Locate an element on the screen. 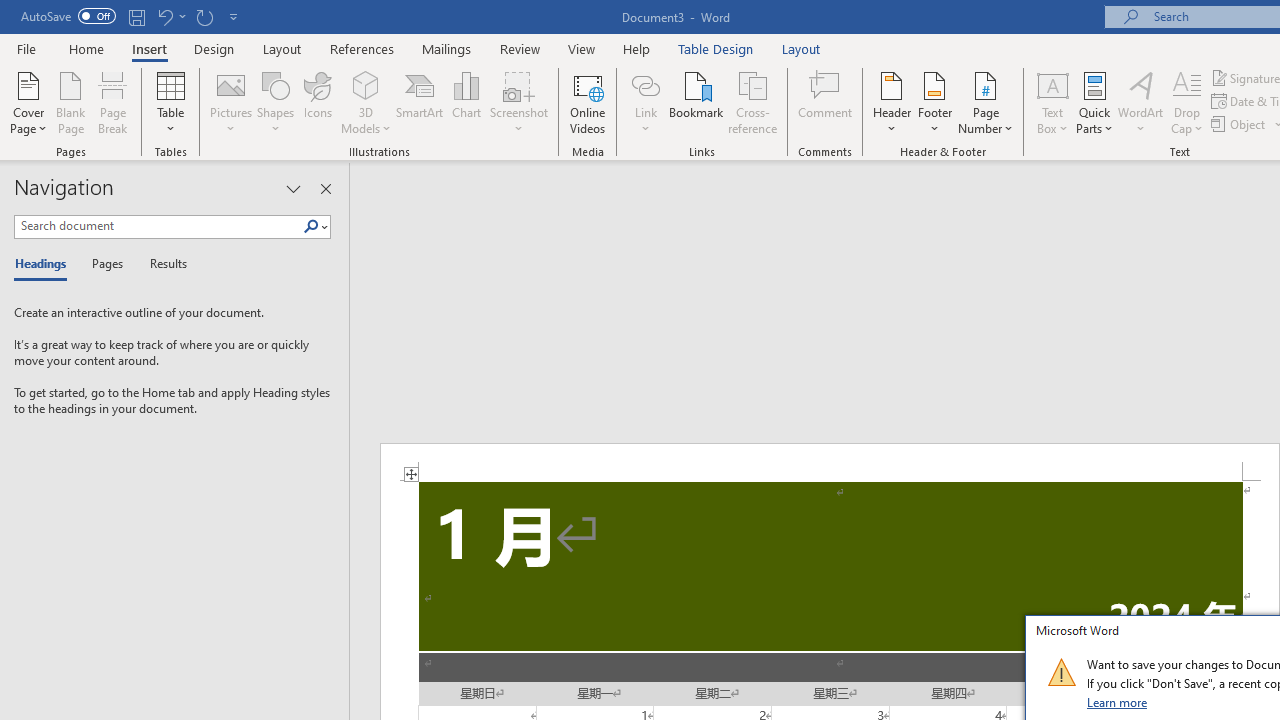  Results is located at coordinates (162, 264).